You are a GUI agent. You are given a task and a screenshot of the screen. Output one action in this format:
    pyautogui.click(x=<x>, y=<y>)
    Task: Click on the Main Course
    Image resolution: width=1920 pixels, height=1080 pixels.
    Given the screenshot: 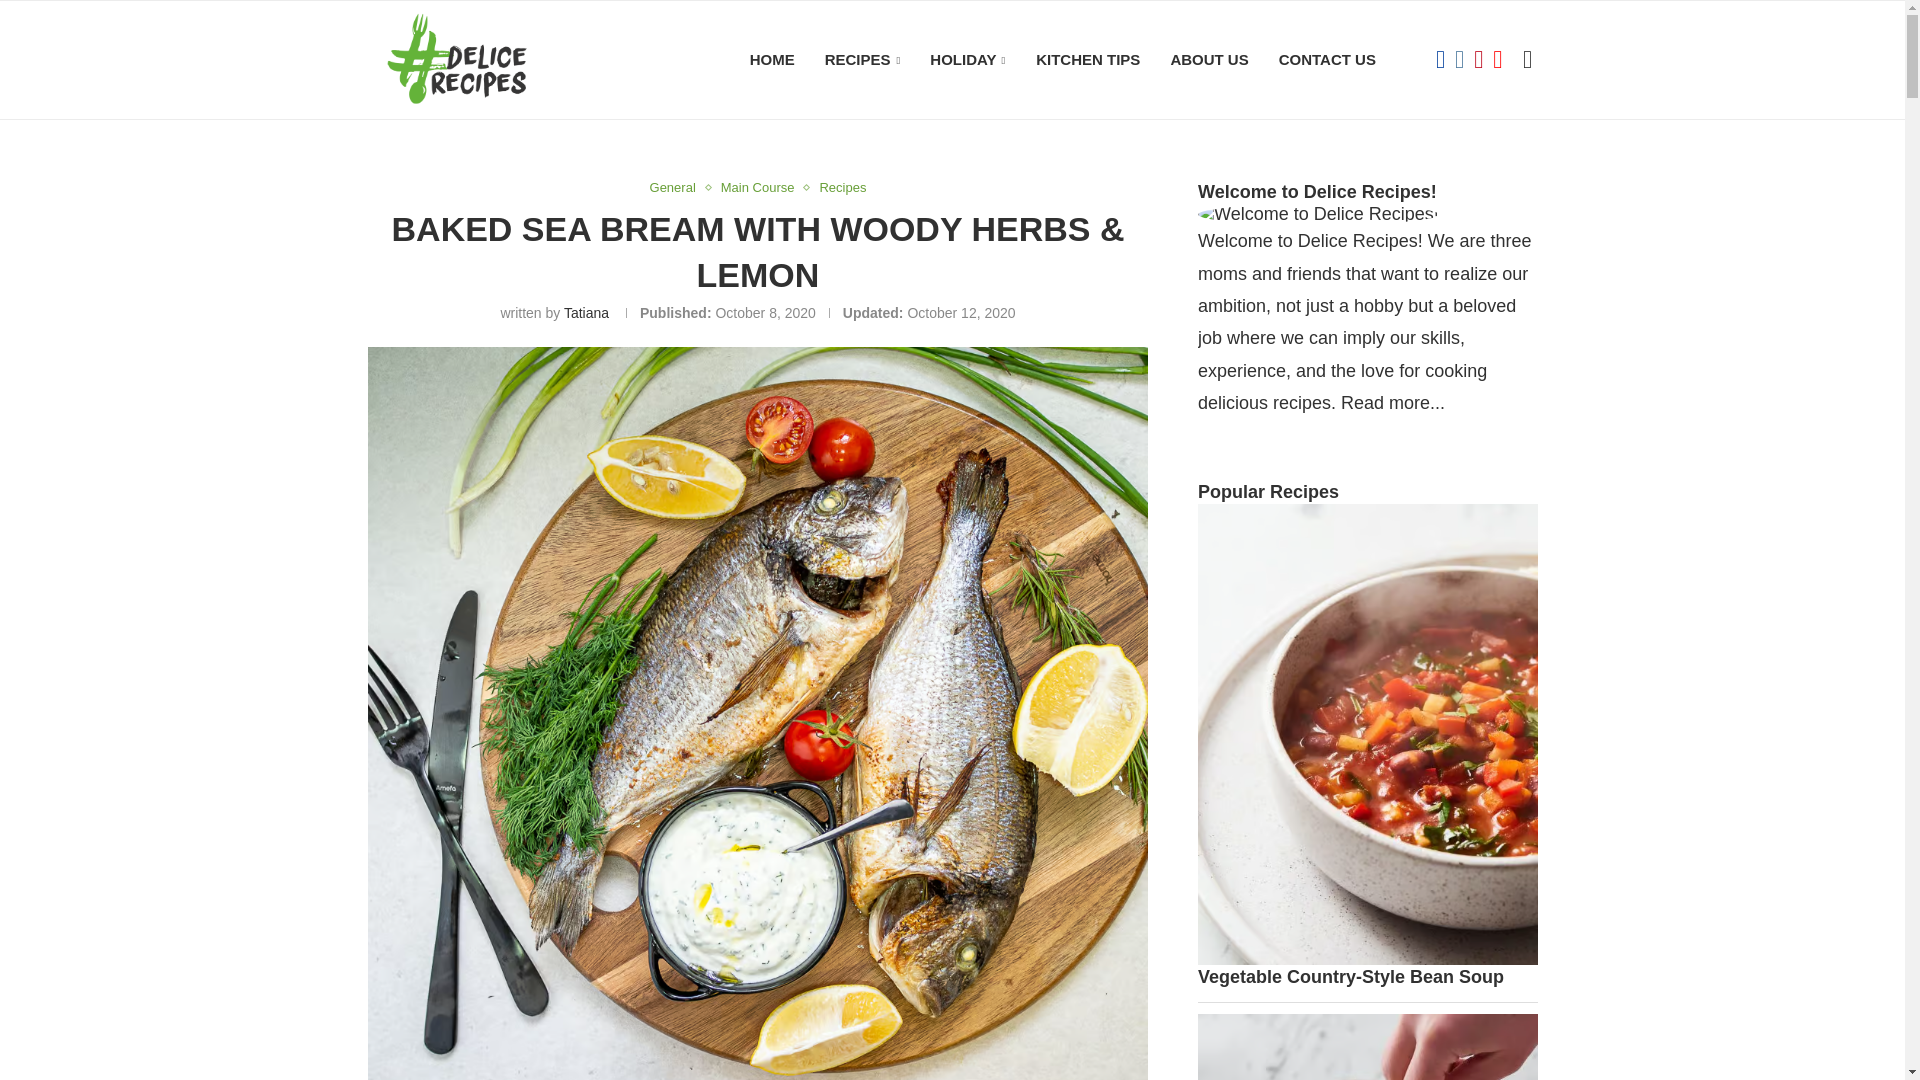 What is the action you would take?
    pyautogui.click(x=762, y=188)
    